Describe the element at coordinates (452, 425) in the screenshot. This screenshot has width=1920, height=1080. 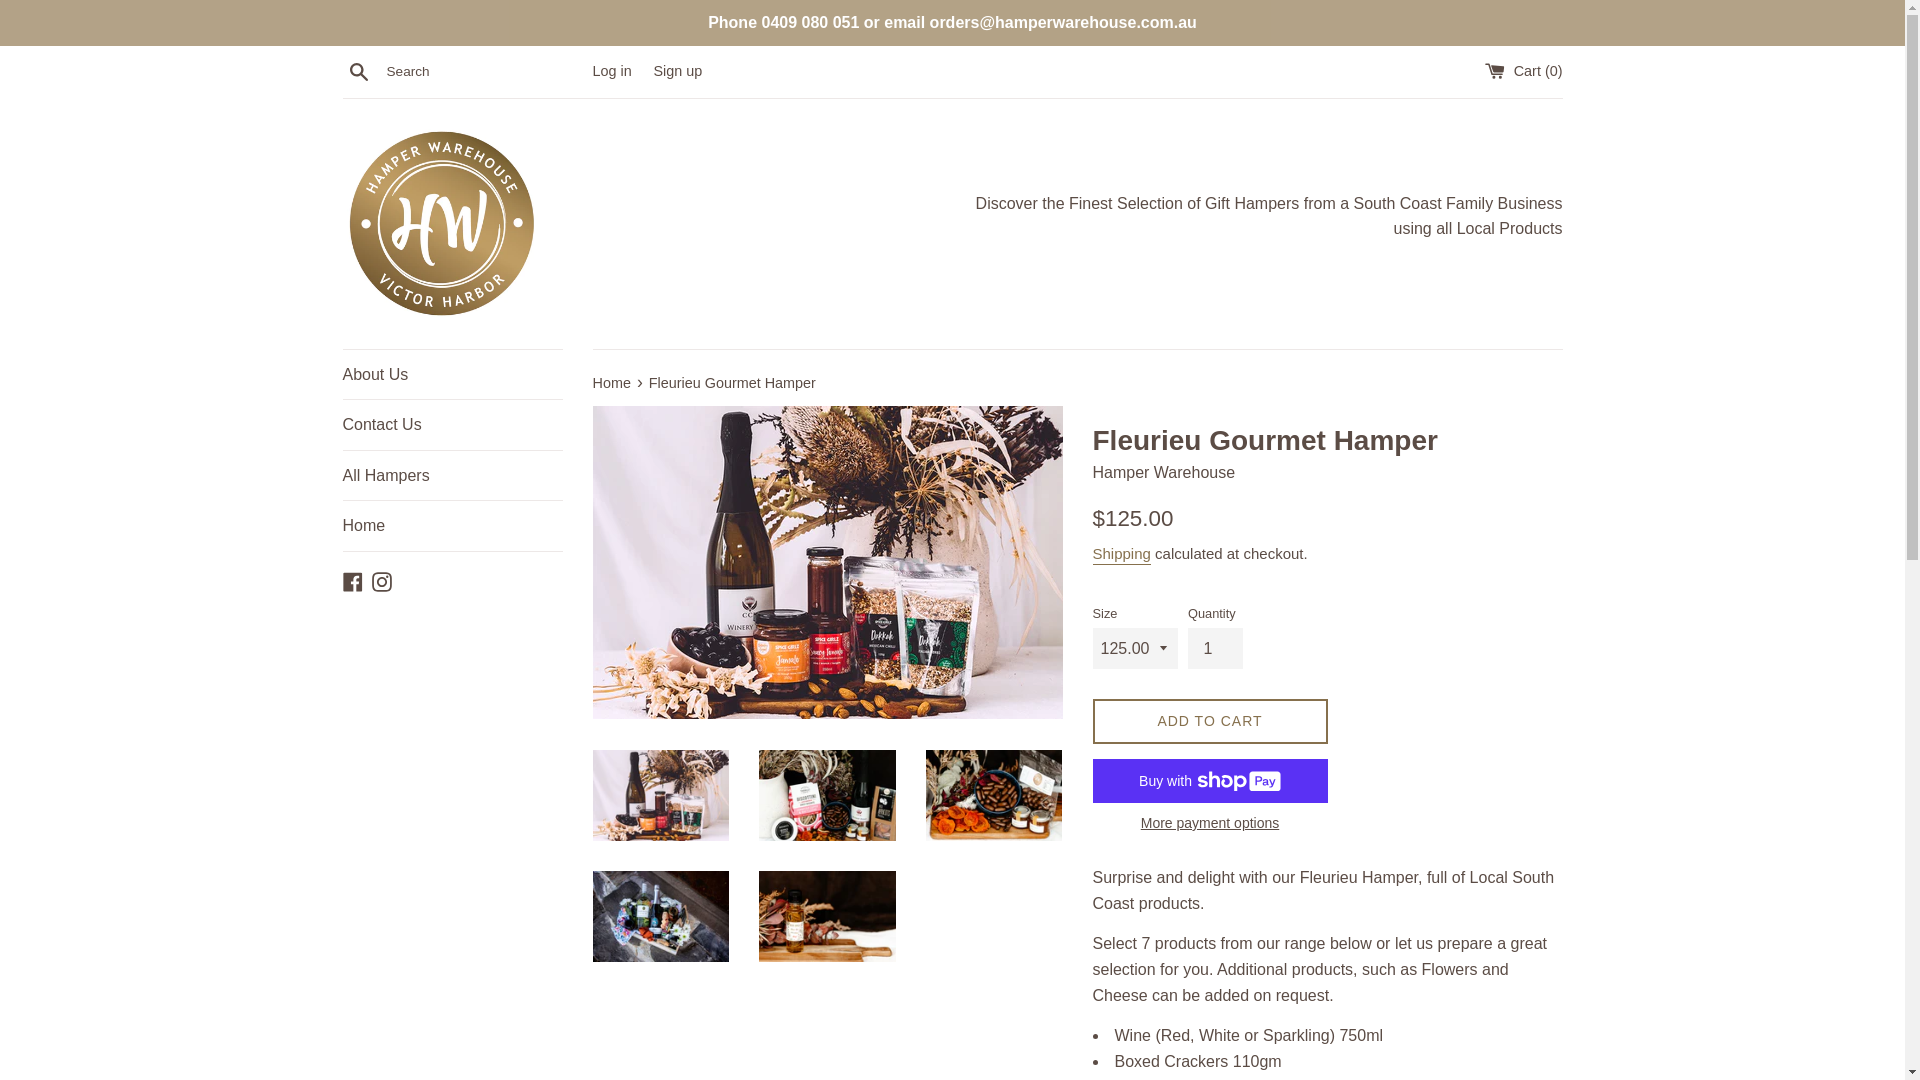
I see `Contact Us` at that location.